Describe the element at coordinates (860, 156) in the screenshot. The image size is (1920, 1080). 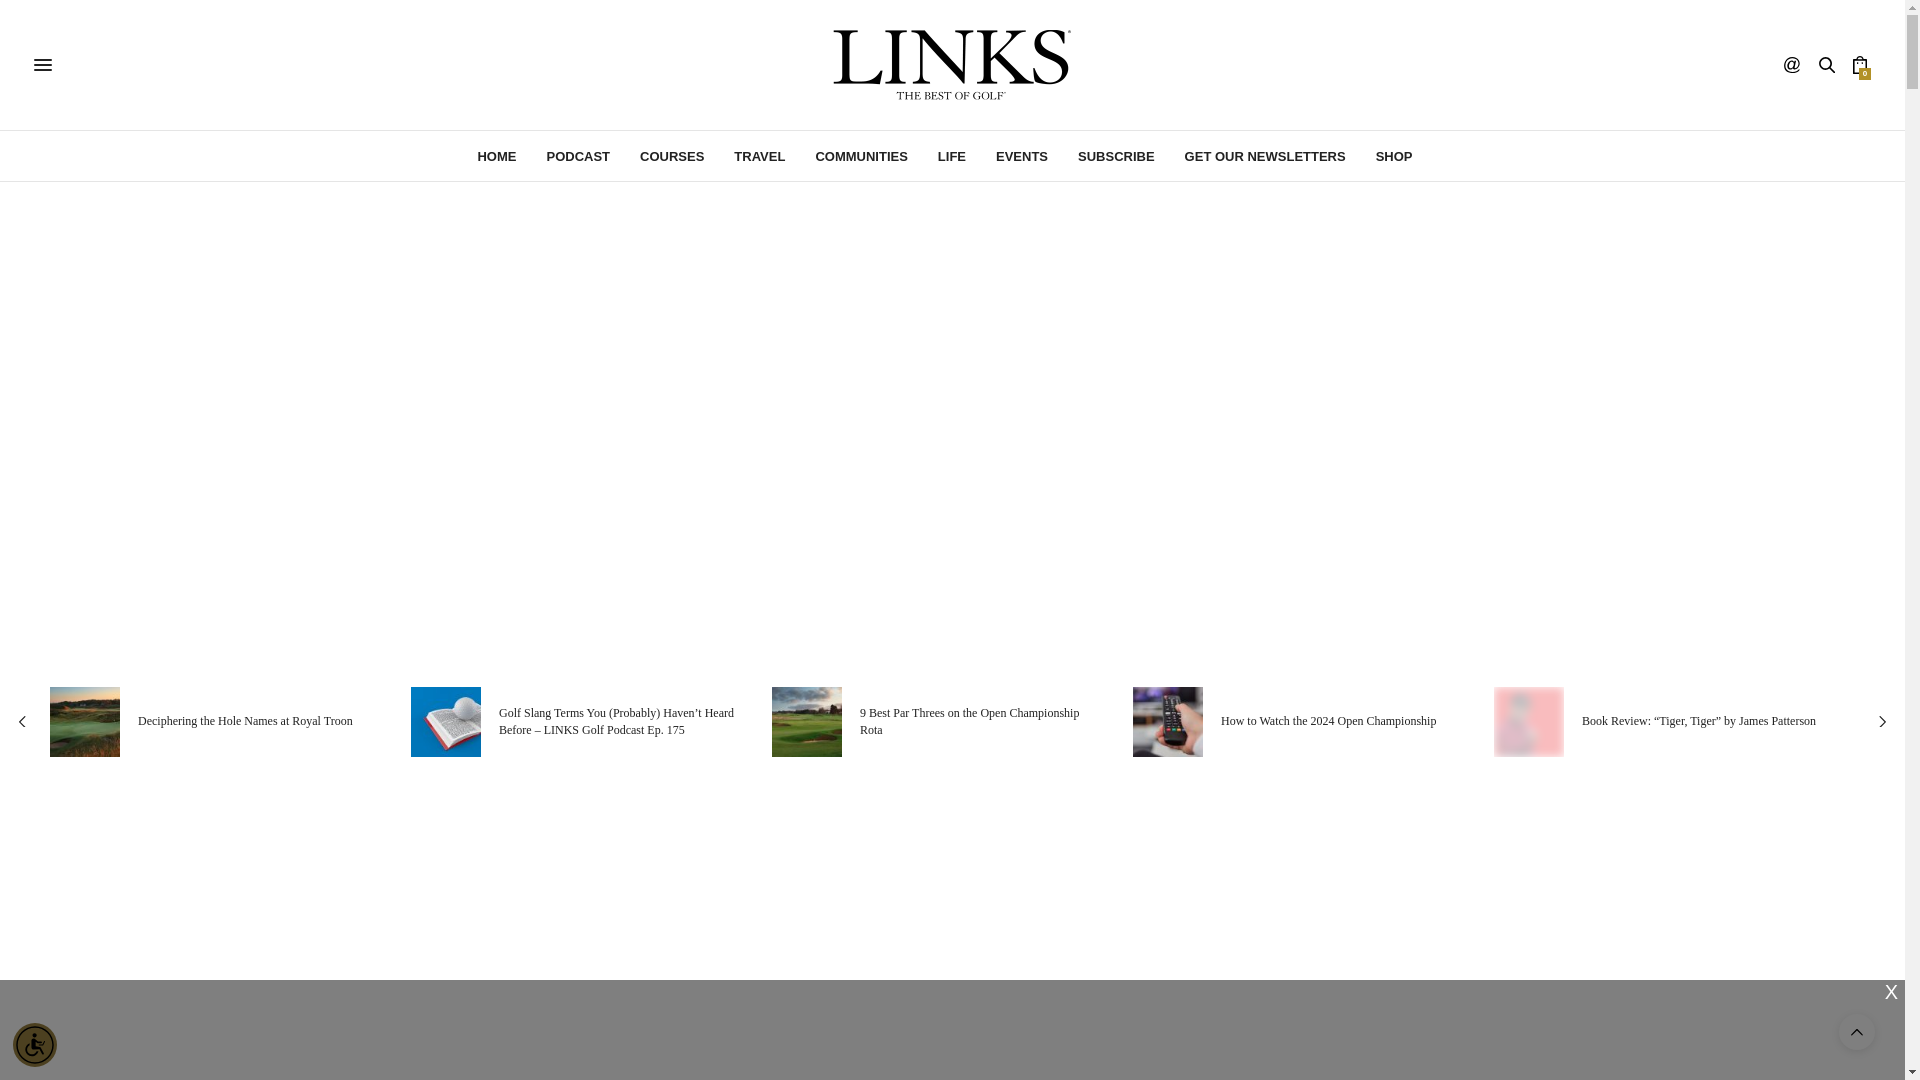
I see `COMMUNITIES` at that location.